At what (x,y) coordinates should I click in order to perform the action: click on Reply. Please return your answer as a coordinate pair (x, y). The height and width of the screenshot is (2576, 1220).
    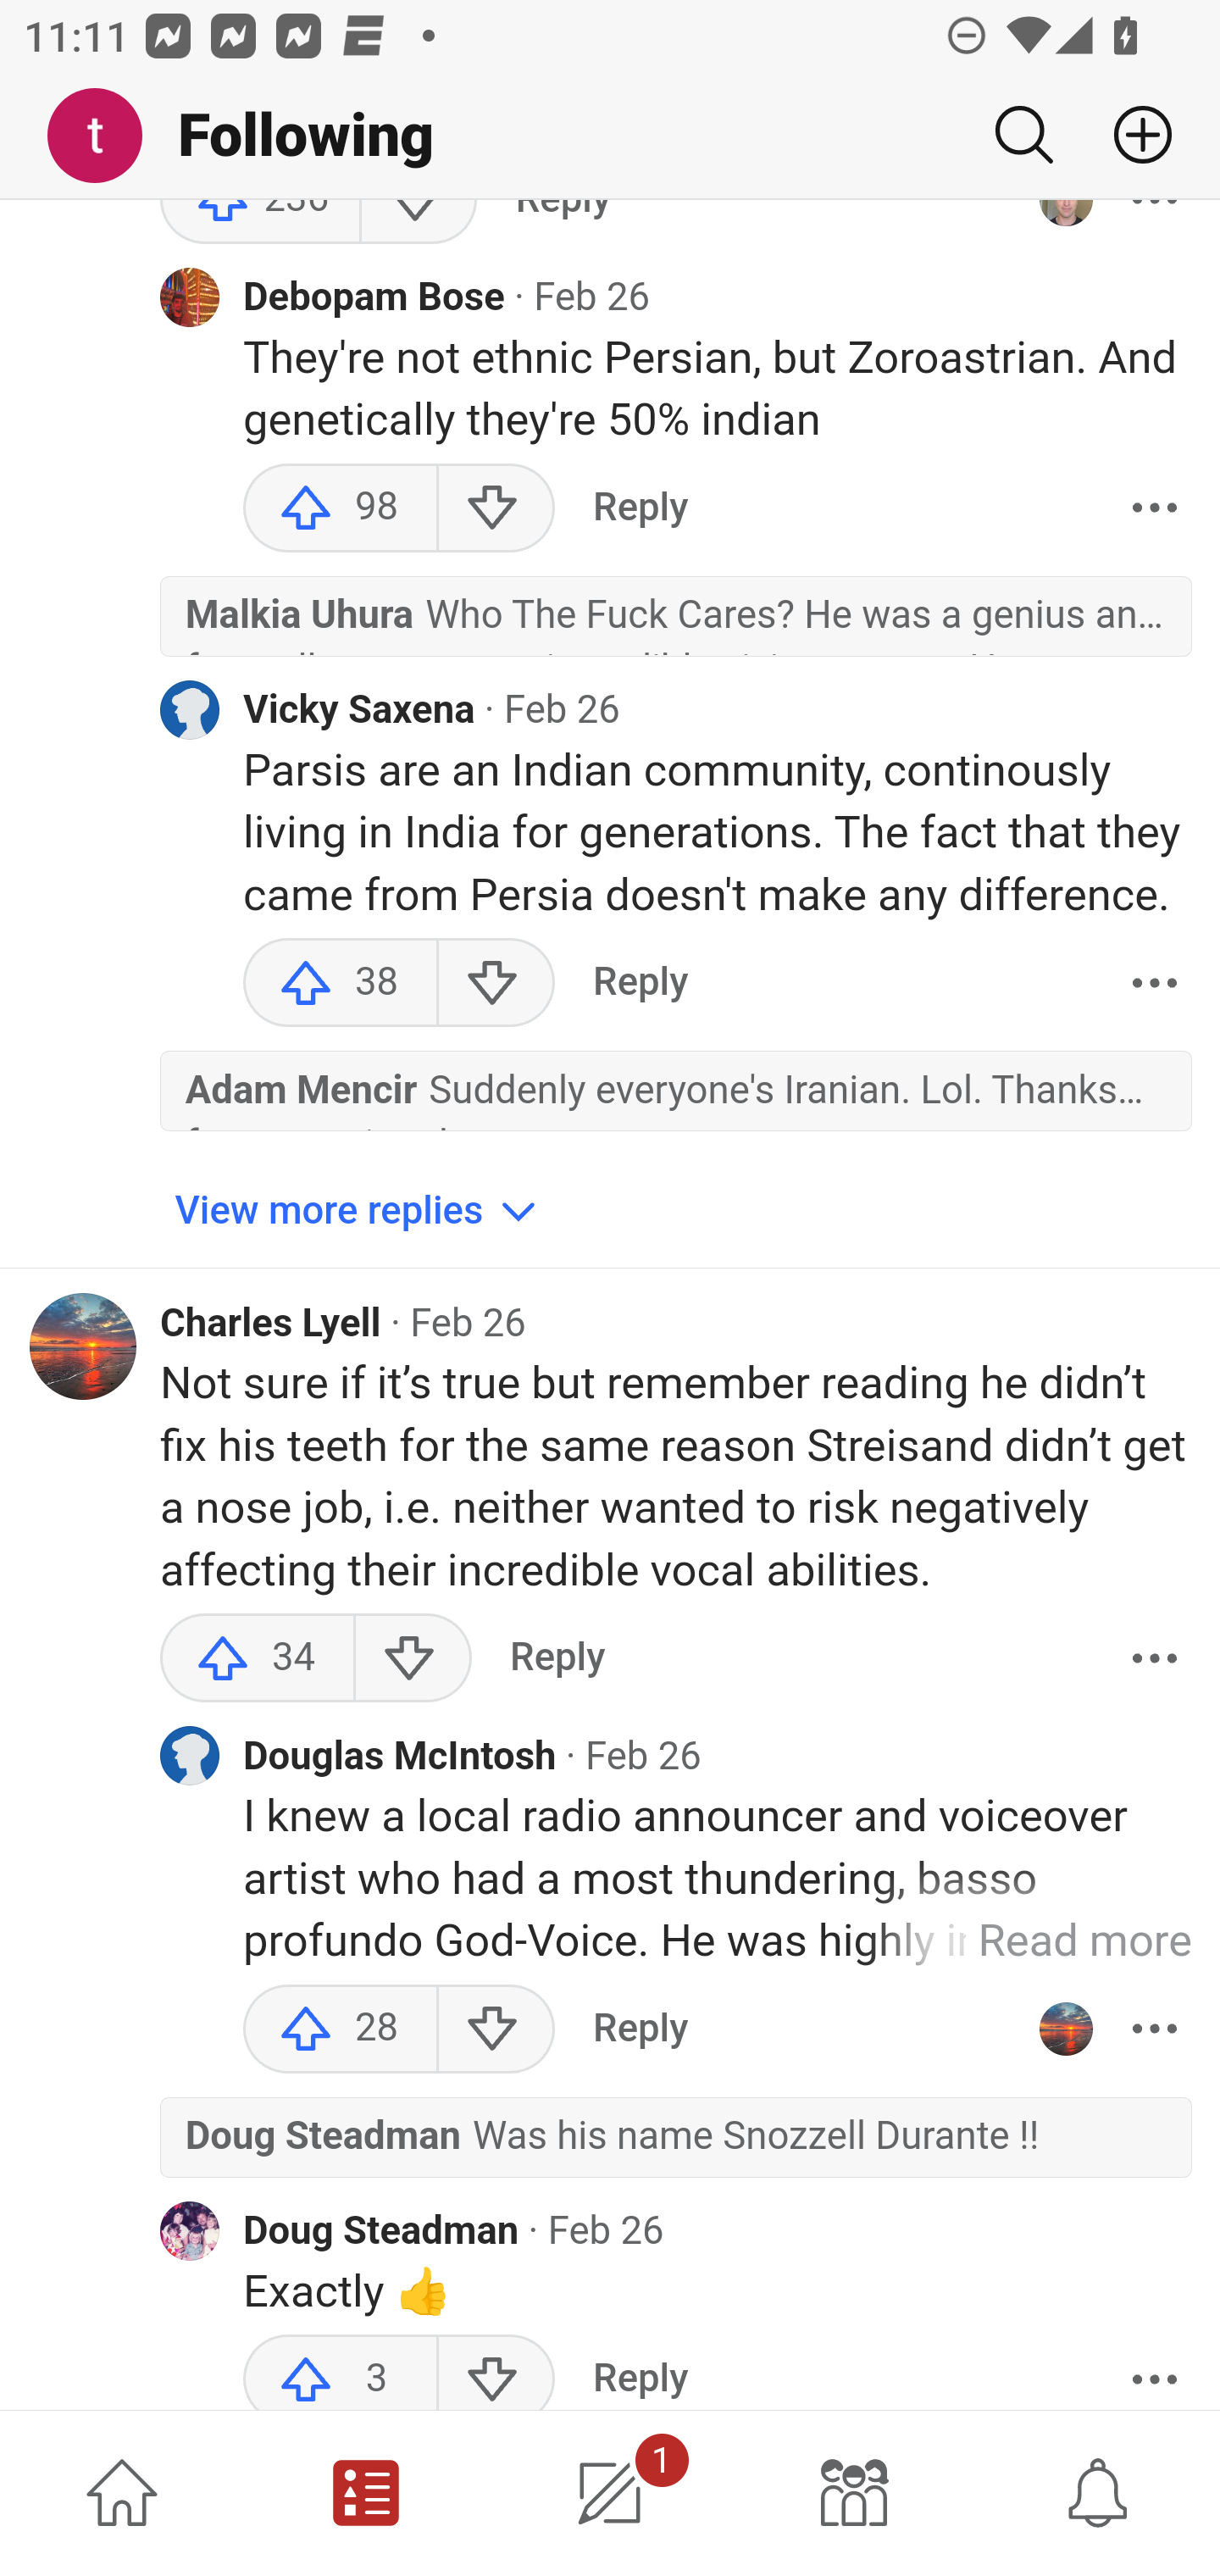
    Looking at the image, I should click on (640, 2030).